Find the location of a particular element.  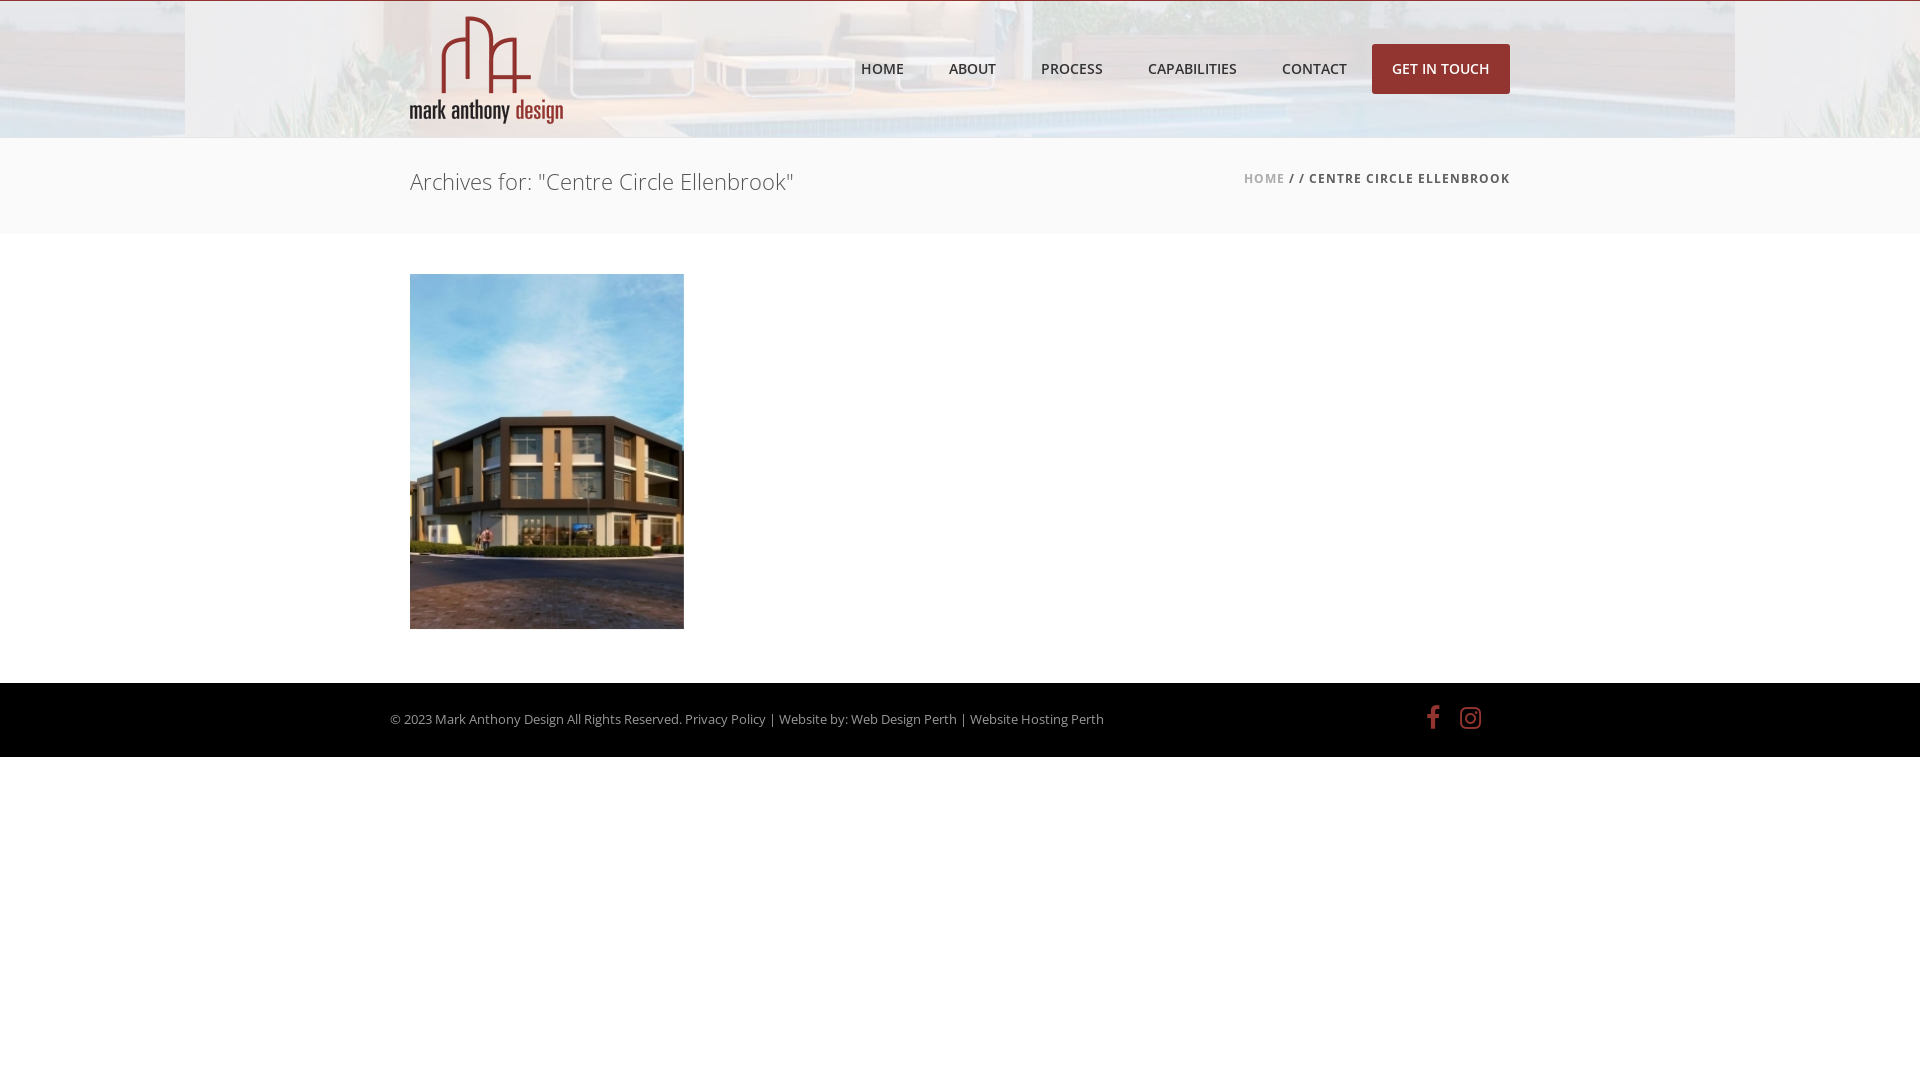

GET IN TOUCH is located at coordinates (1441, 69).